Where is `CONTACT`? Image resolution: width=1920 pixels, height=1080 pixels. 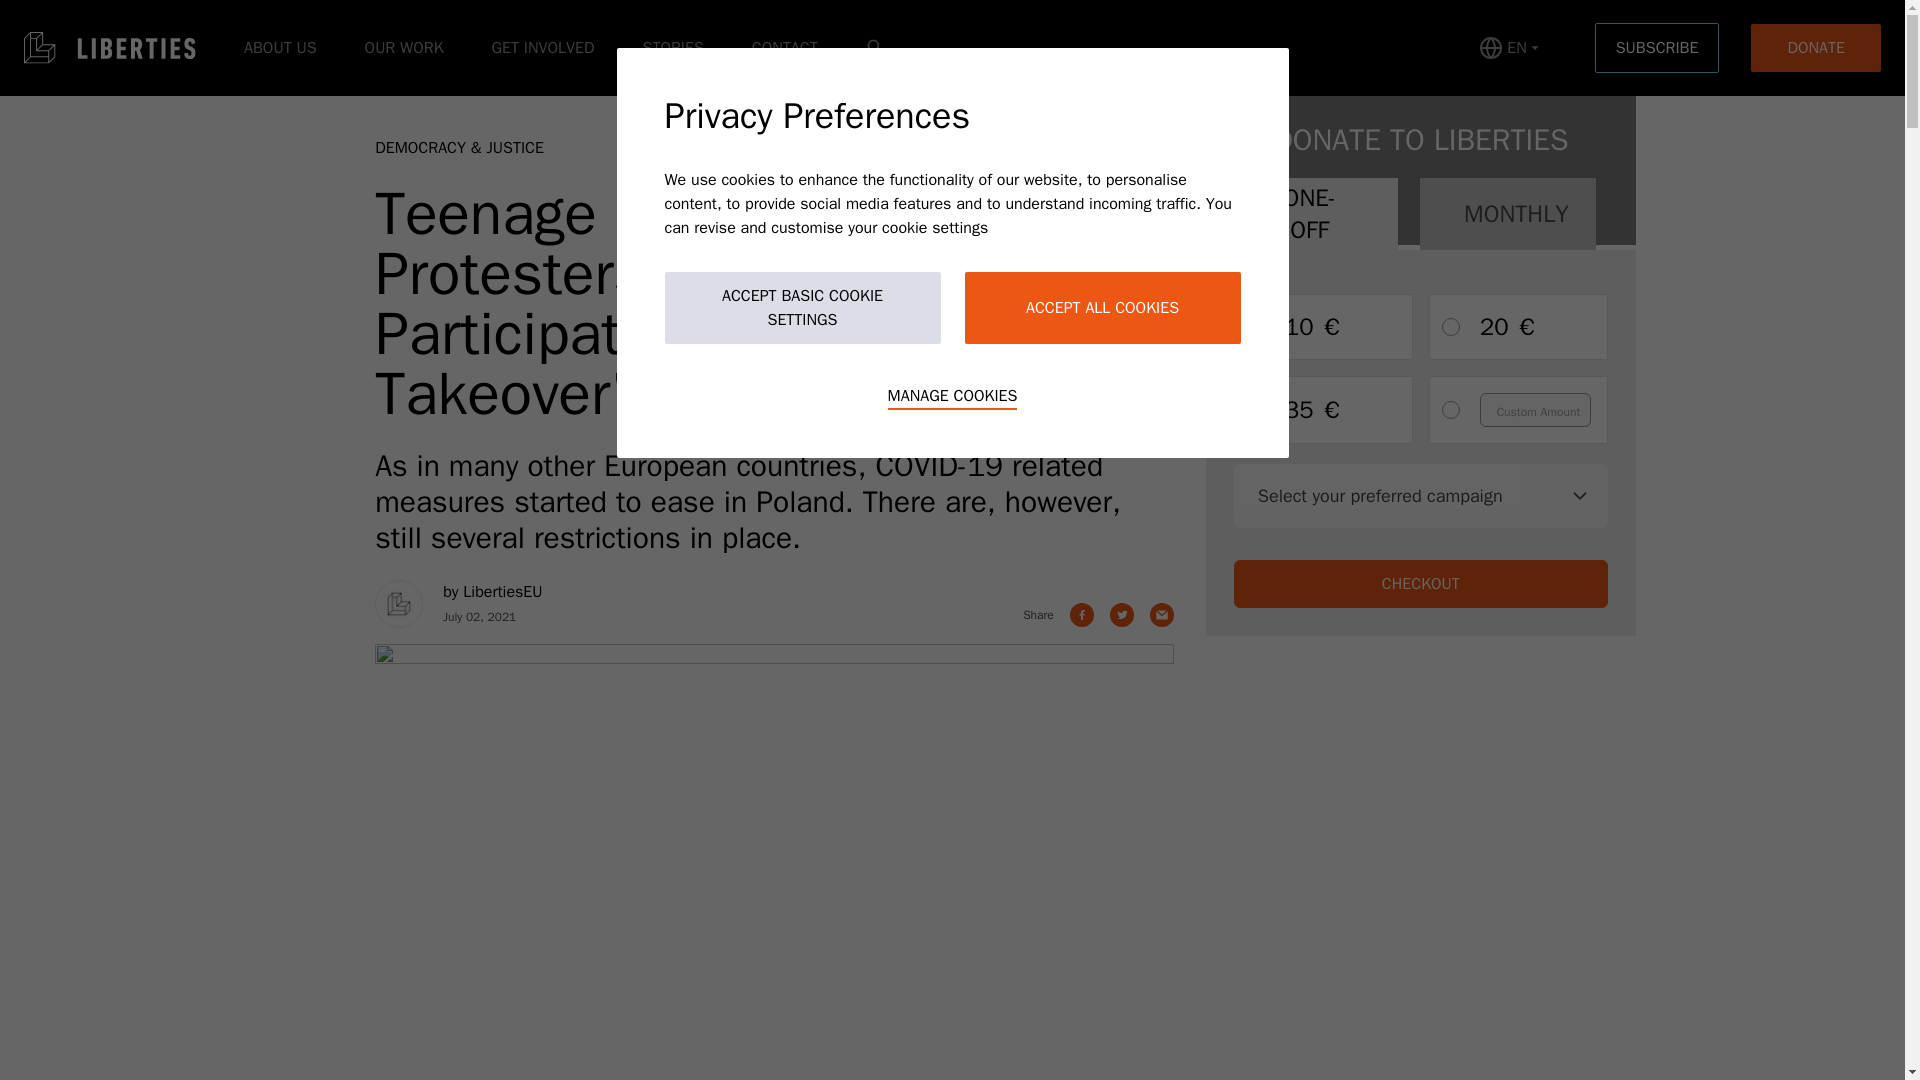 CONTACT is located at coordinates (784, 48).